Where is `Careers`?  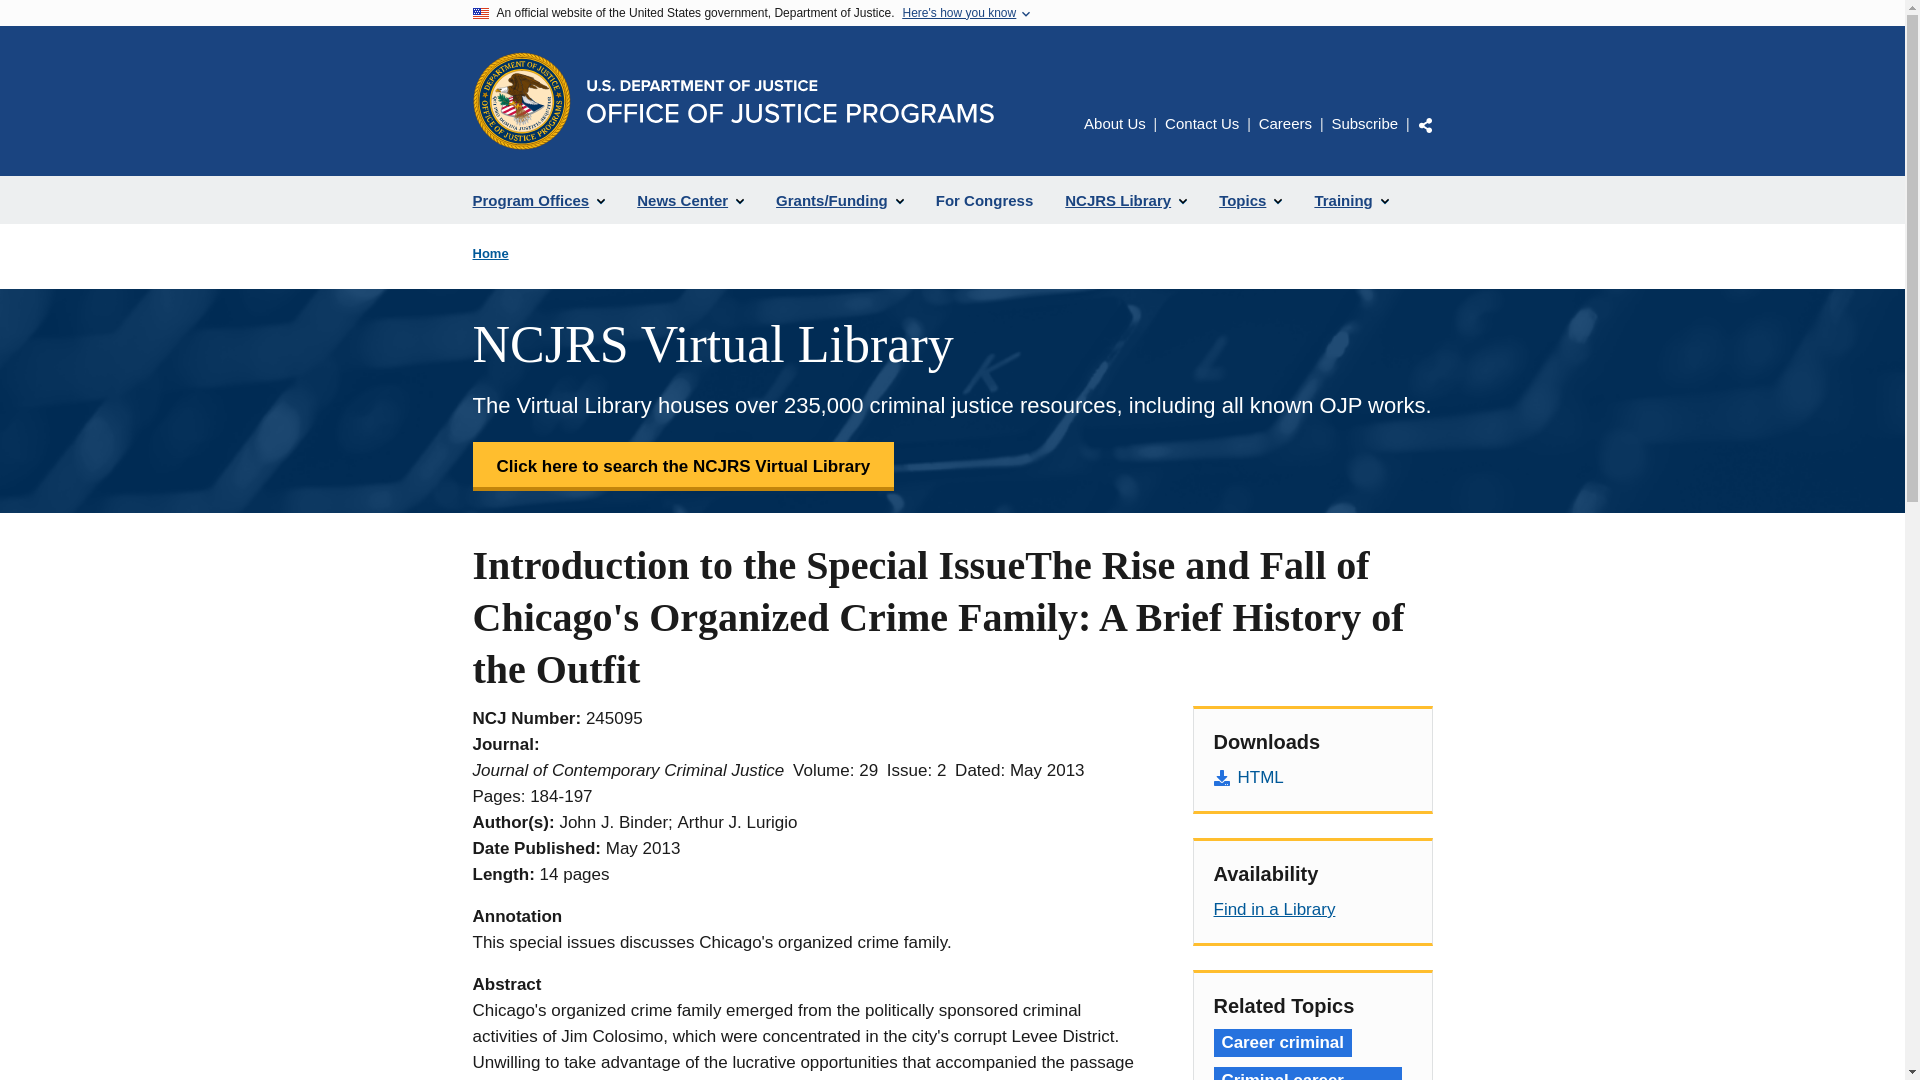
Careers is located at coordinates (1285, 122).